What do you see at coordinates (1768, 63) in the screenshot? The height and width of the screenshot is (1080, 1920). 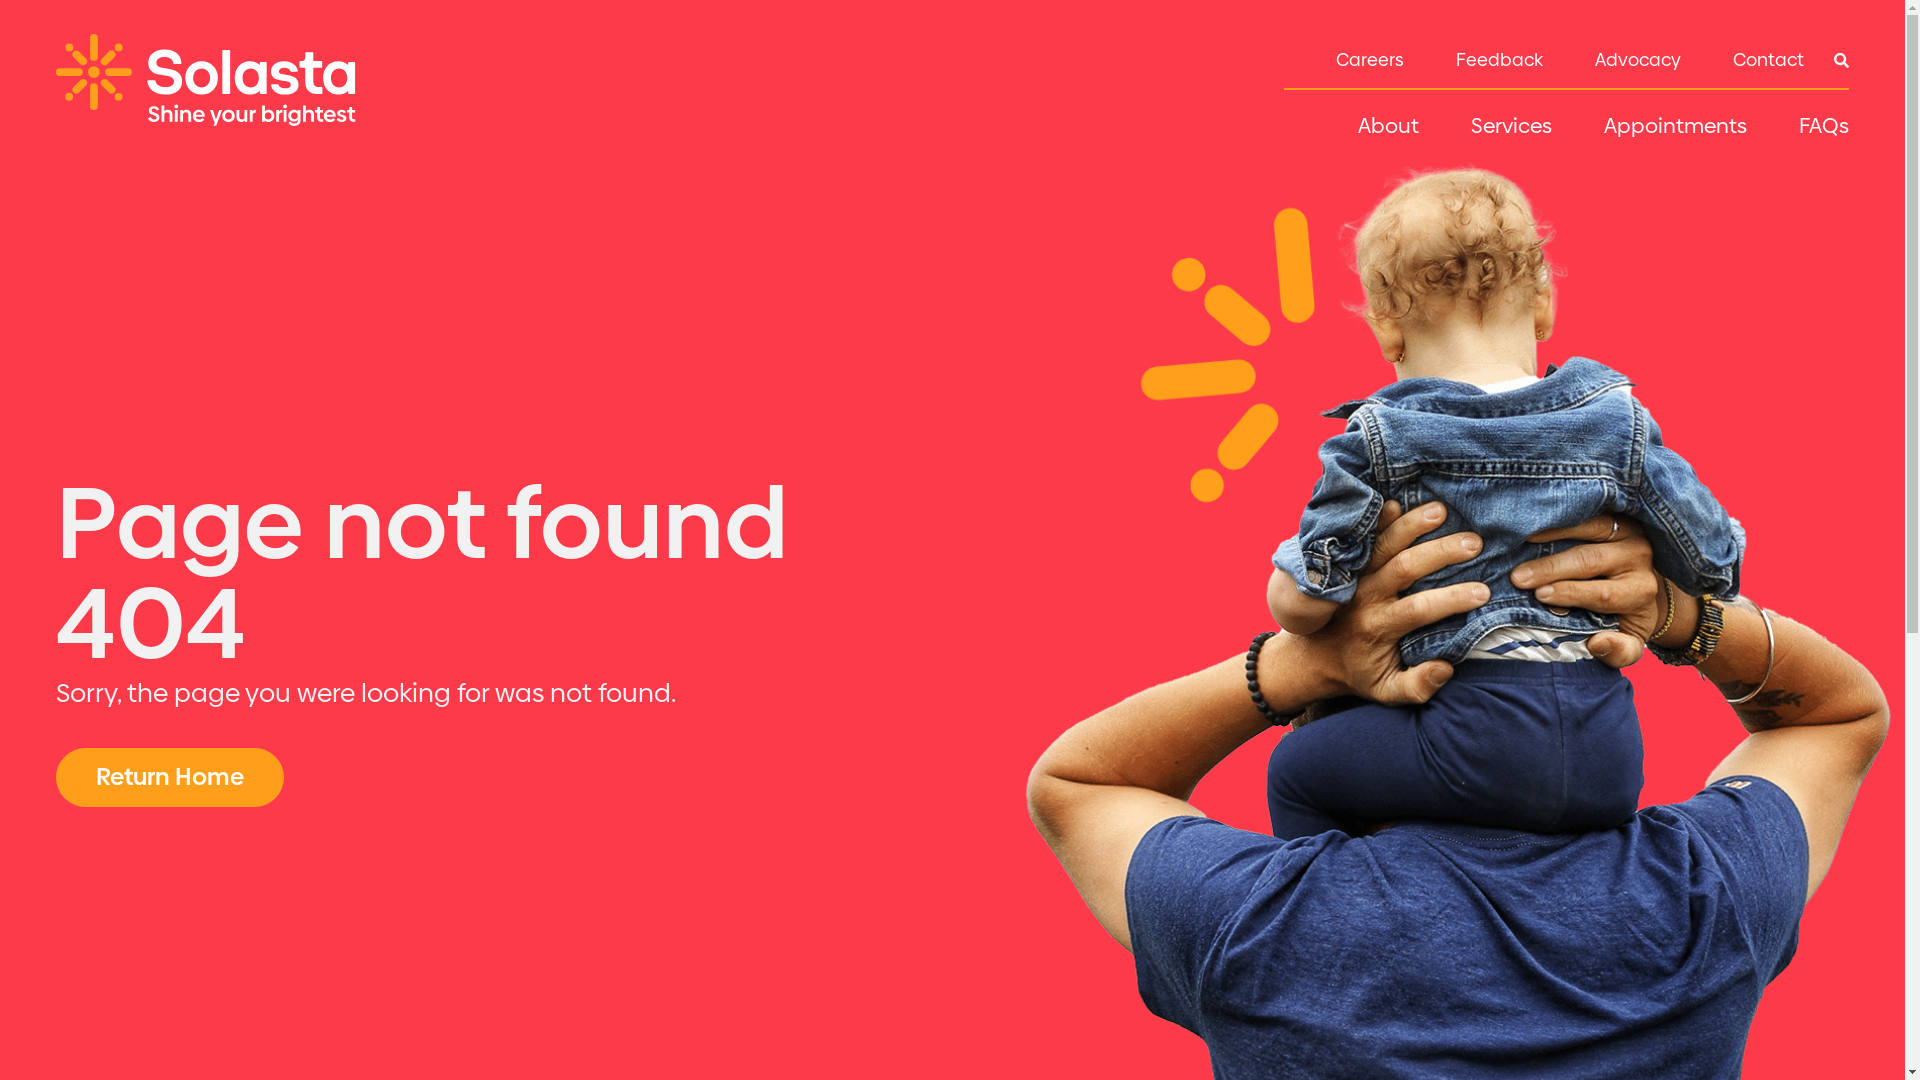 I see `Contact` at bounding box center [1768, 63].